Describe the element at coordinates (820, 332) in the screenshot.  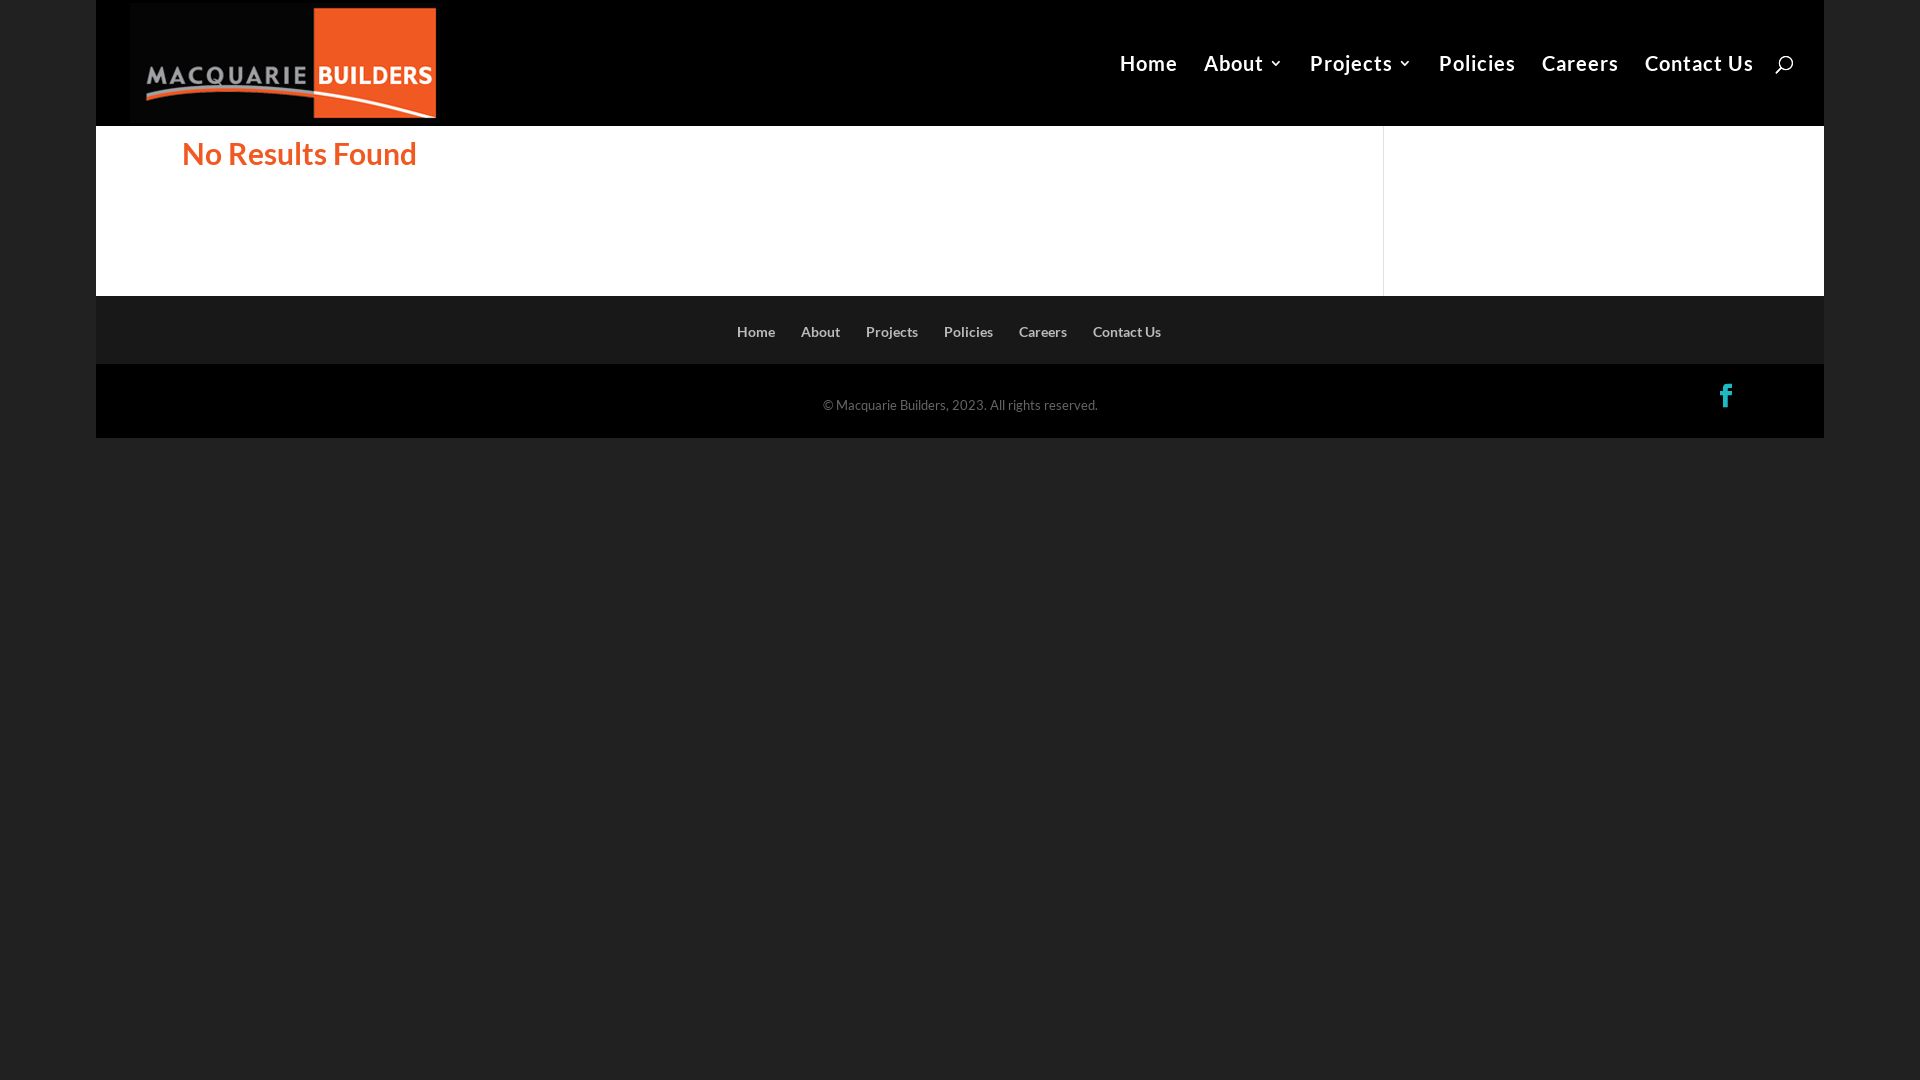
I see `About` at that location.